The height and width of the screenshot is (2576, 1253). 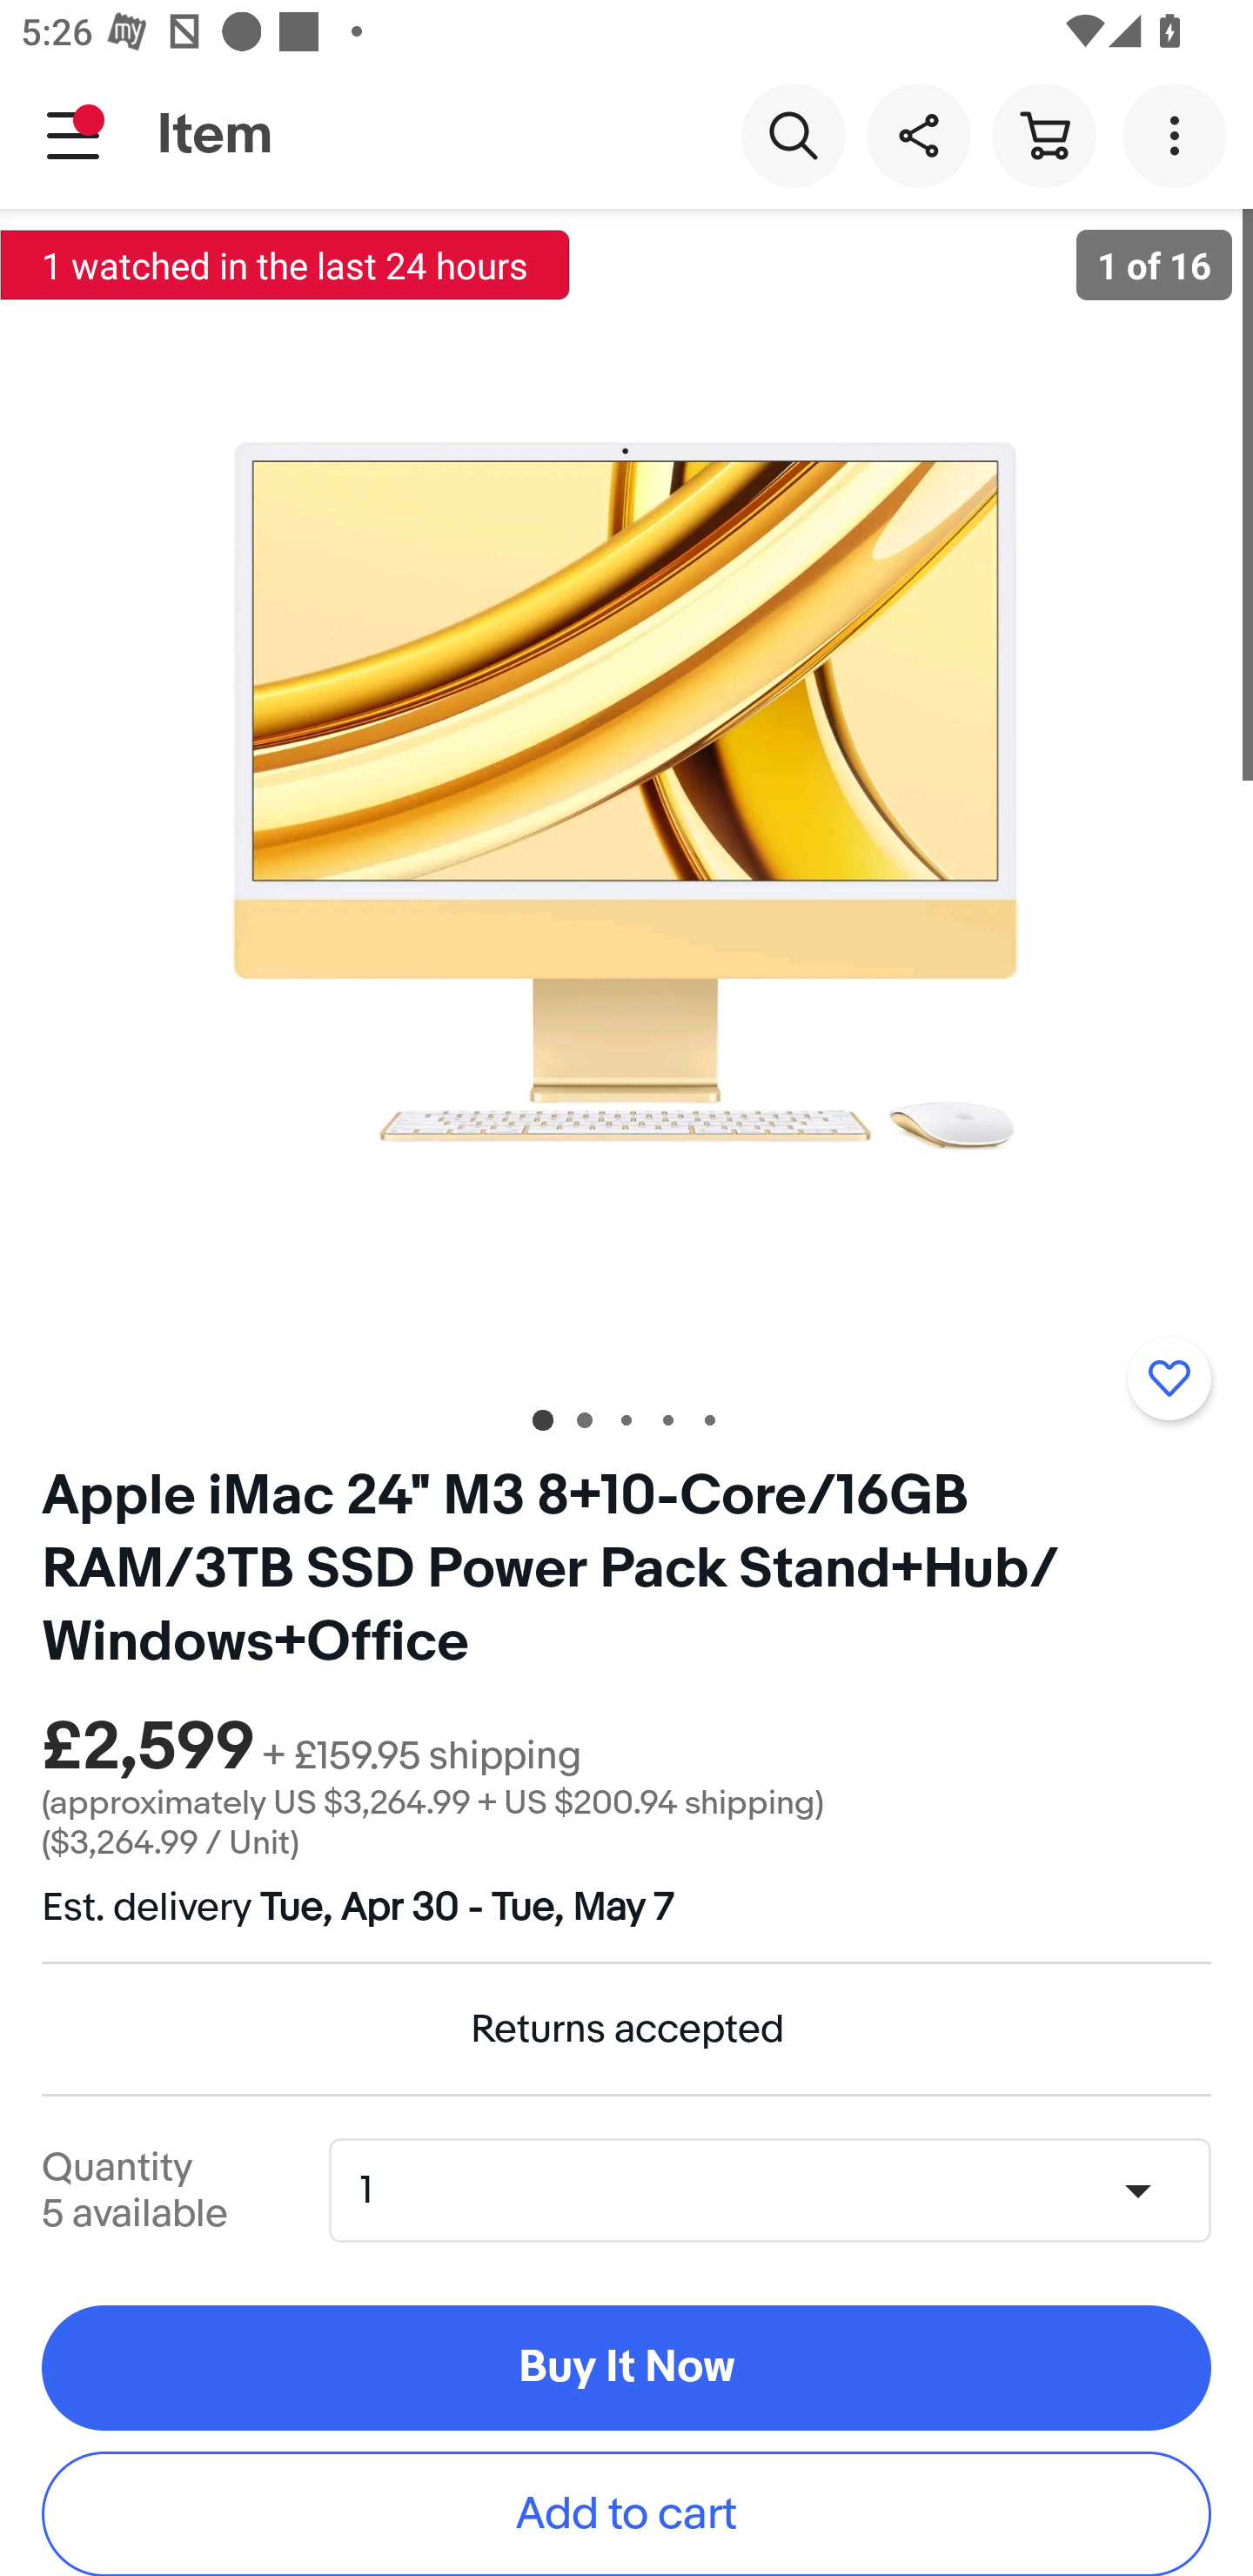 I want to click on Item image 1 of 16, so click(x=626, y=793).